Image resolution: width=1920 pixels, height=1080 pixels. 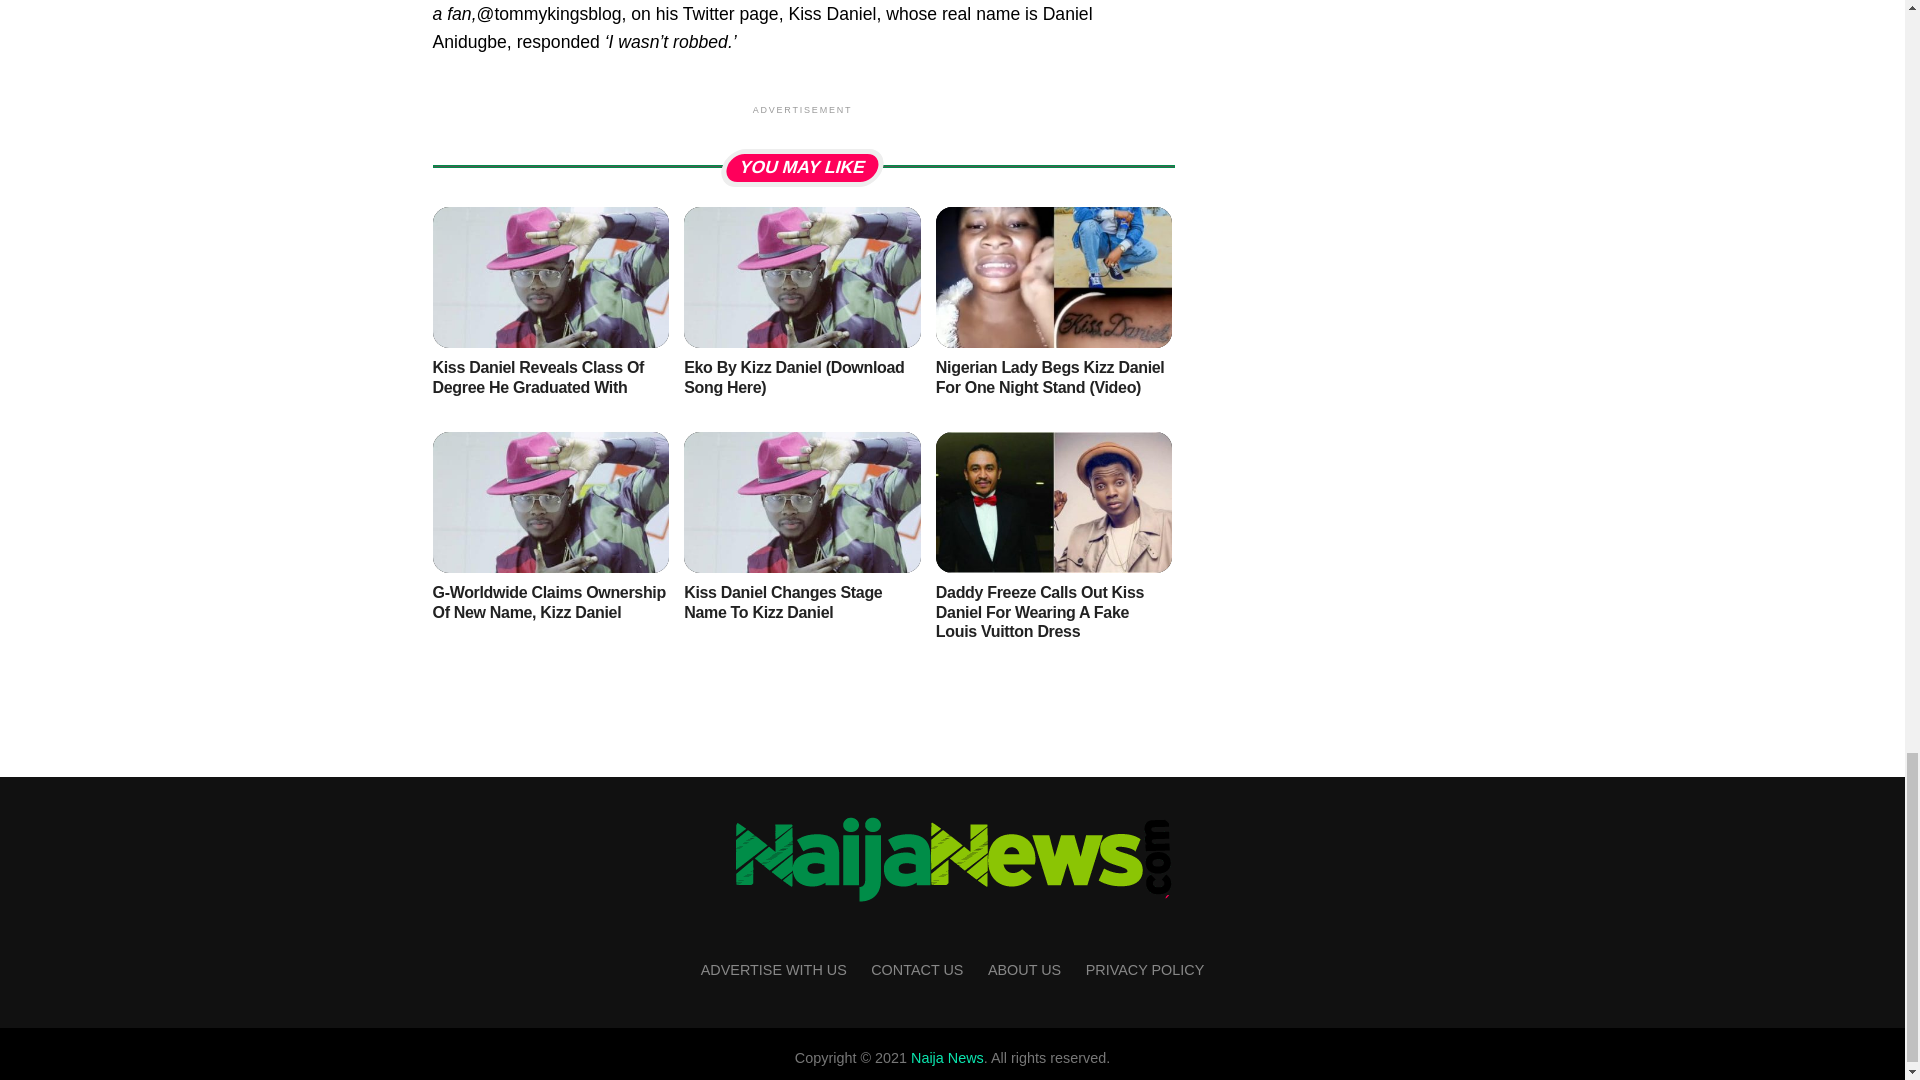 I want to click on ABOUT US, so click(x=1024, y=970).